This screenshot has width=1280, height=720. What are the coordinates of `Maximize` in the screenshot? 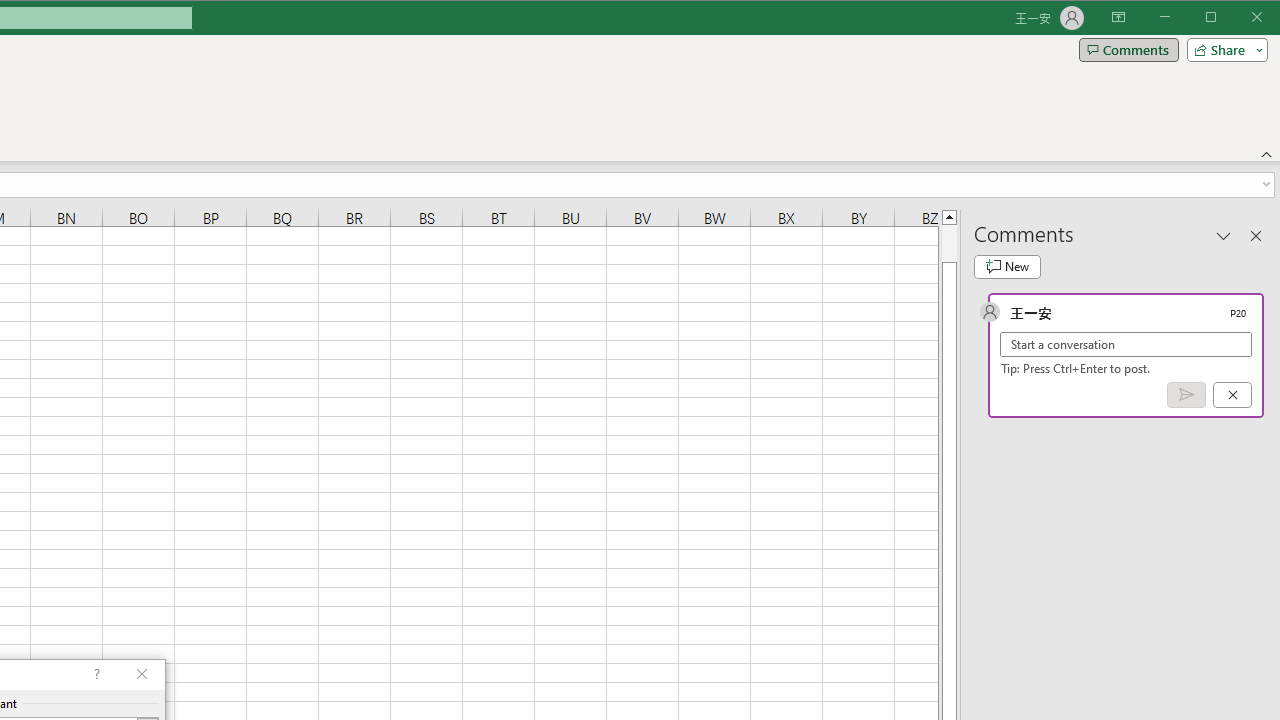 It's located at (1239, 18).